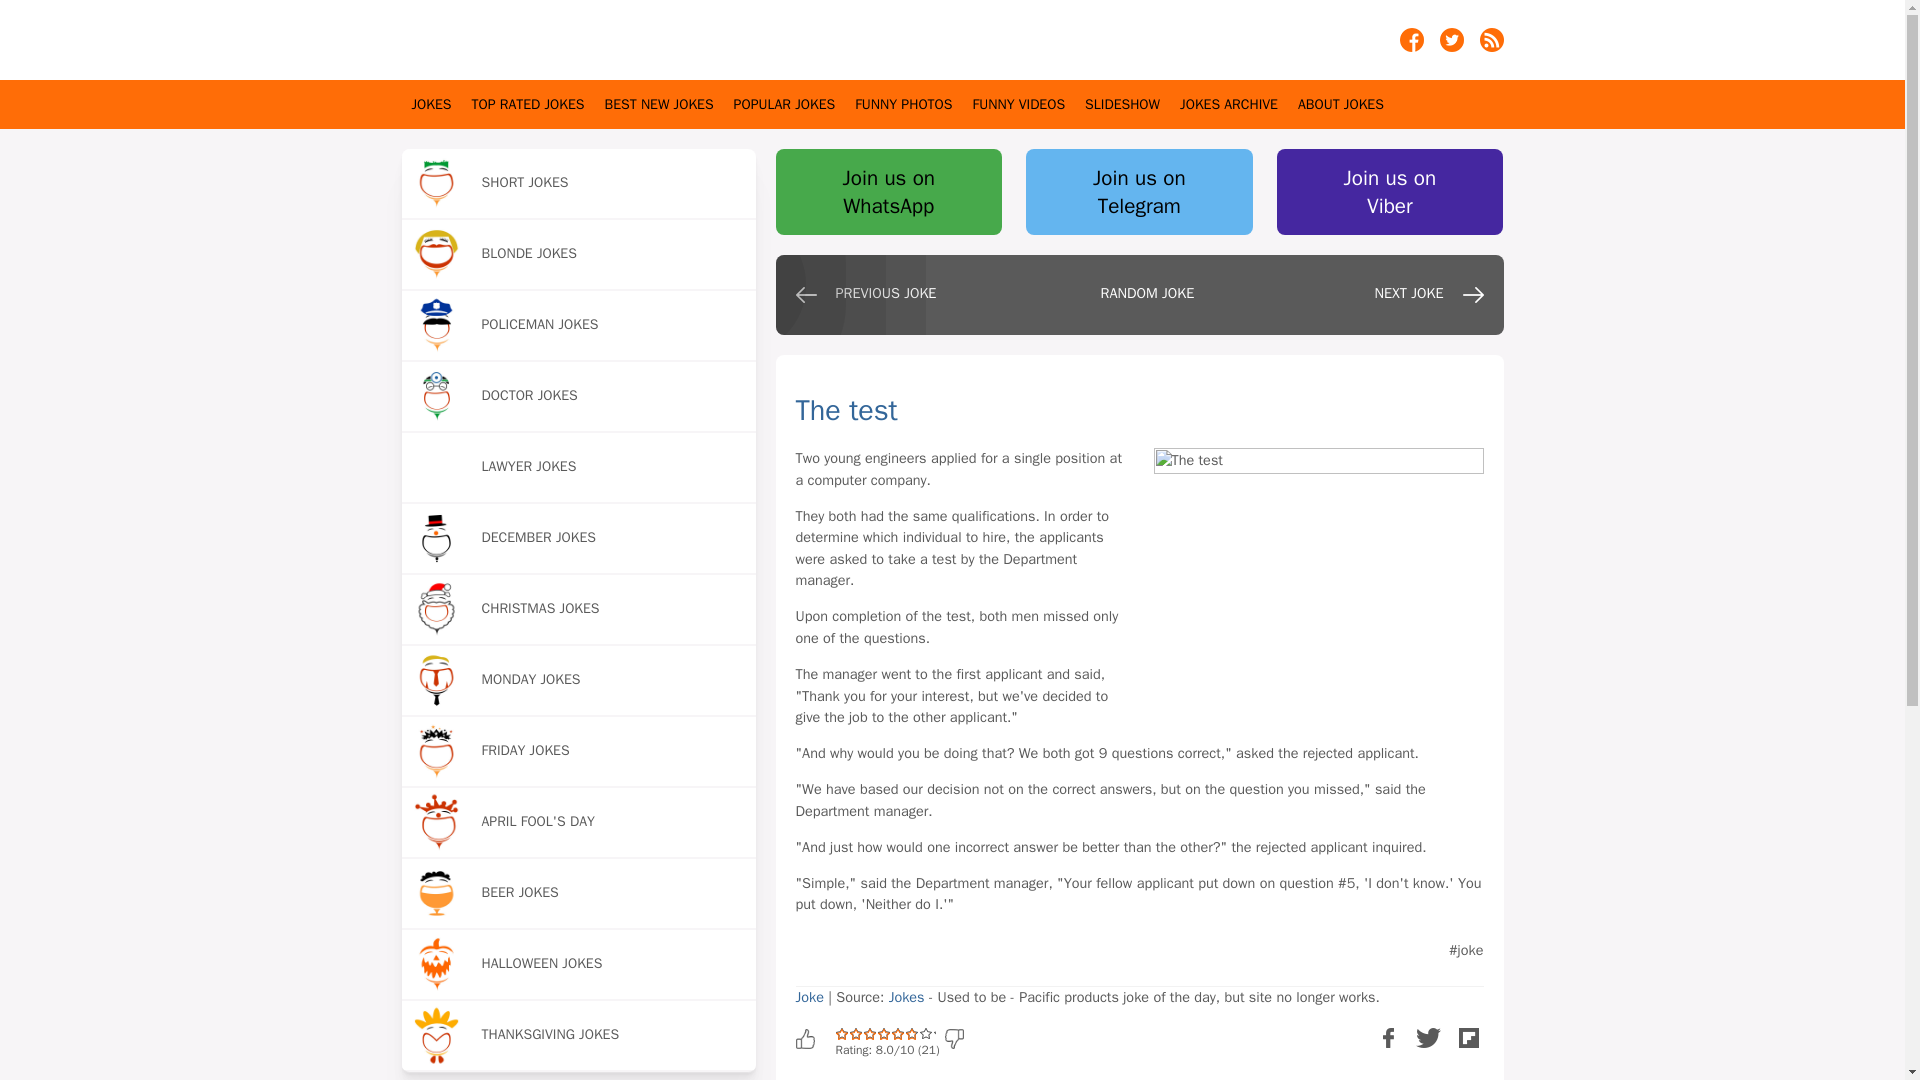 This screenshot has width=1920, height=1080. What do you see at coordinates (1229, 104) in the screenshot?
I see `Jokes Archive` at bounding box center [1229, 104].